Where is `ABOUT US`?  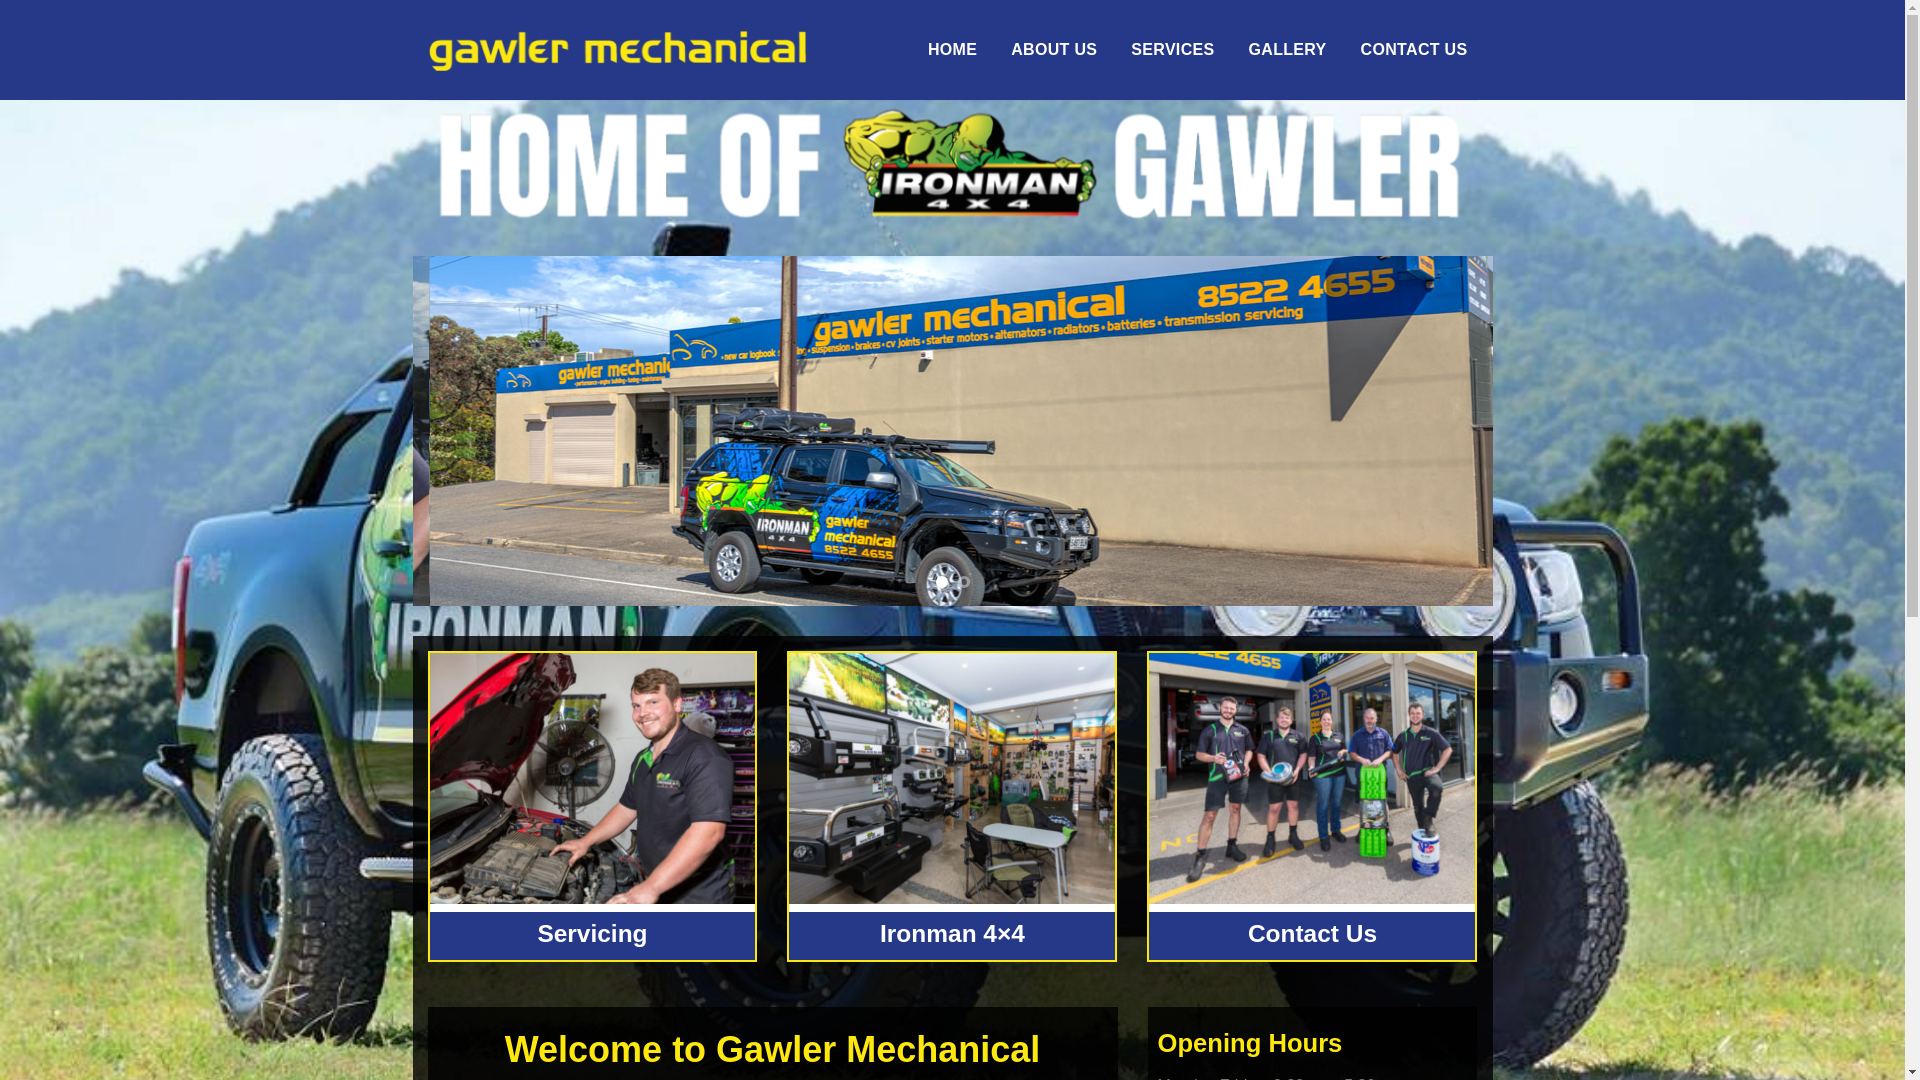
ABOUT US is located at coordinates (1054, 50).